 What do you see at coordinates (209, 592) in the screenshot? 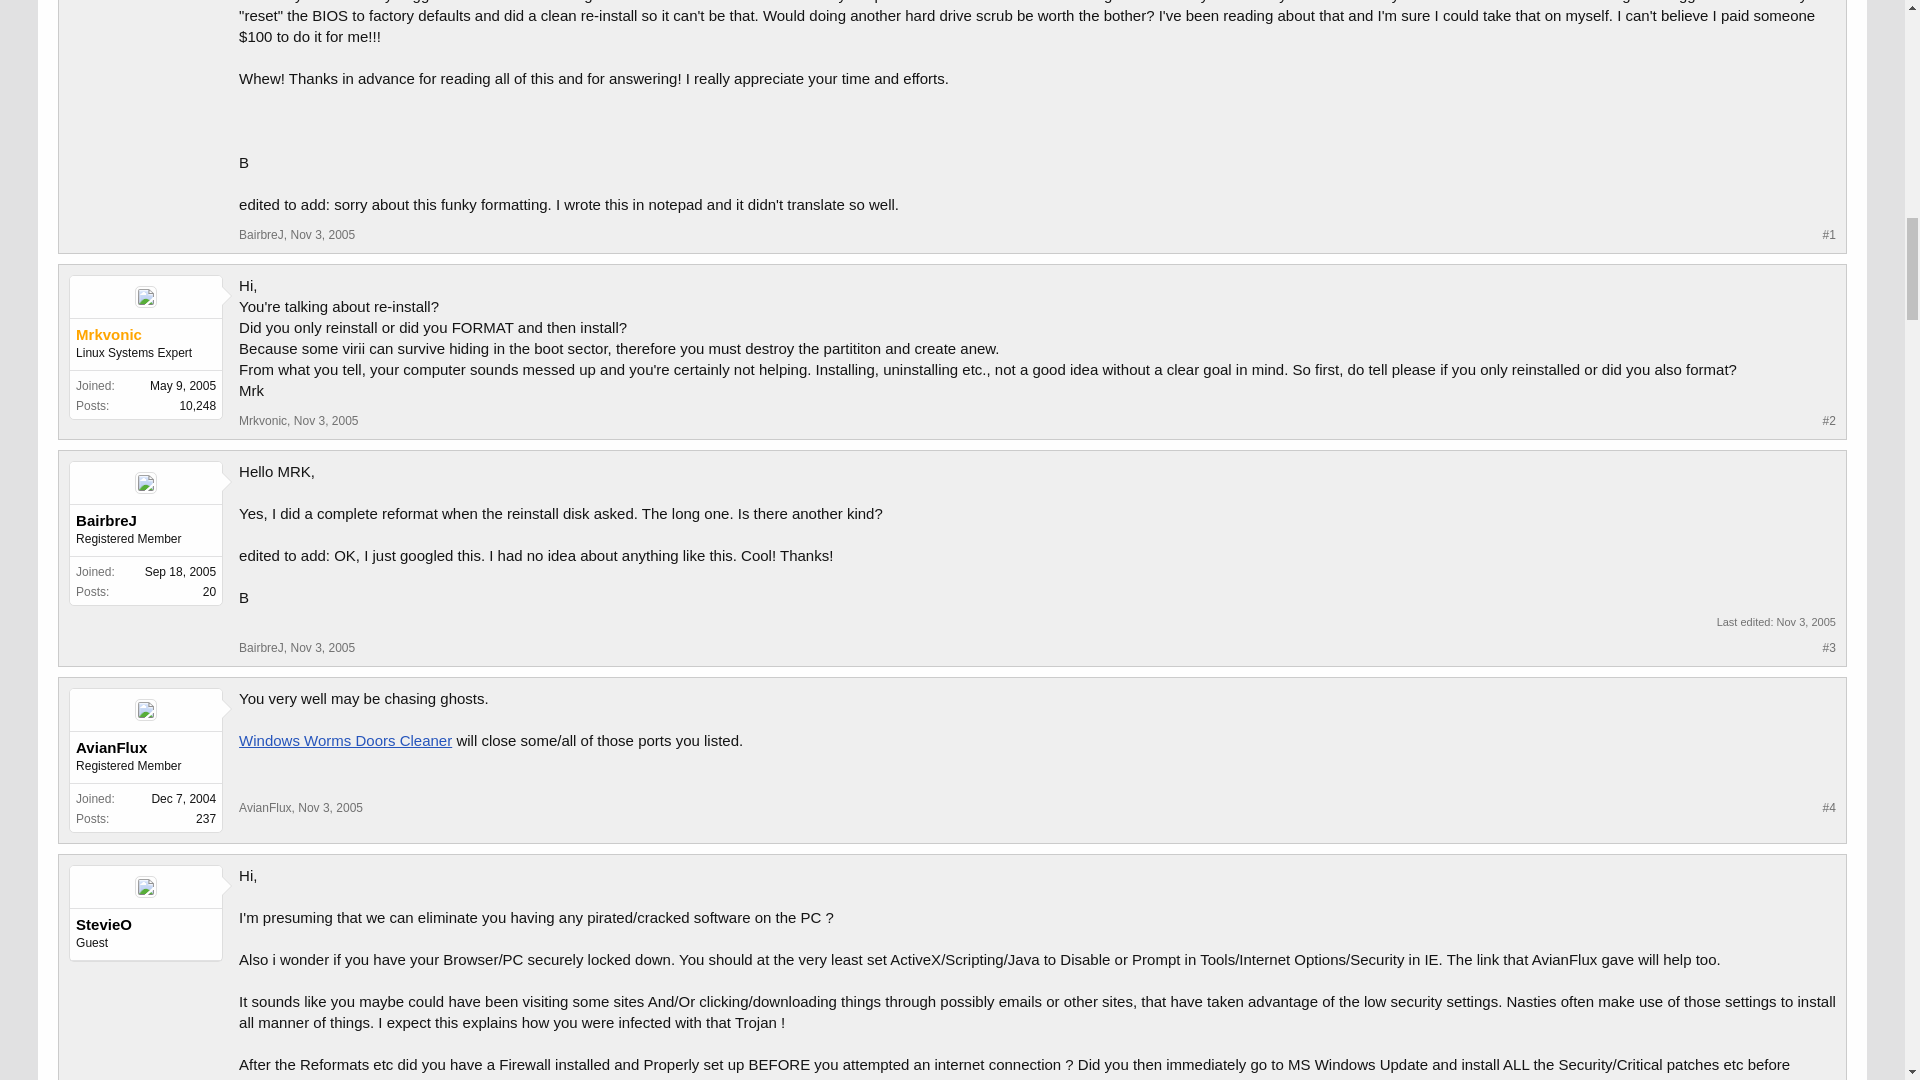
I see `20` at bounding box center [209, 592].